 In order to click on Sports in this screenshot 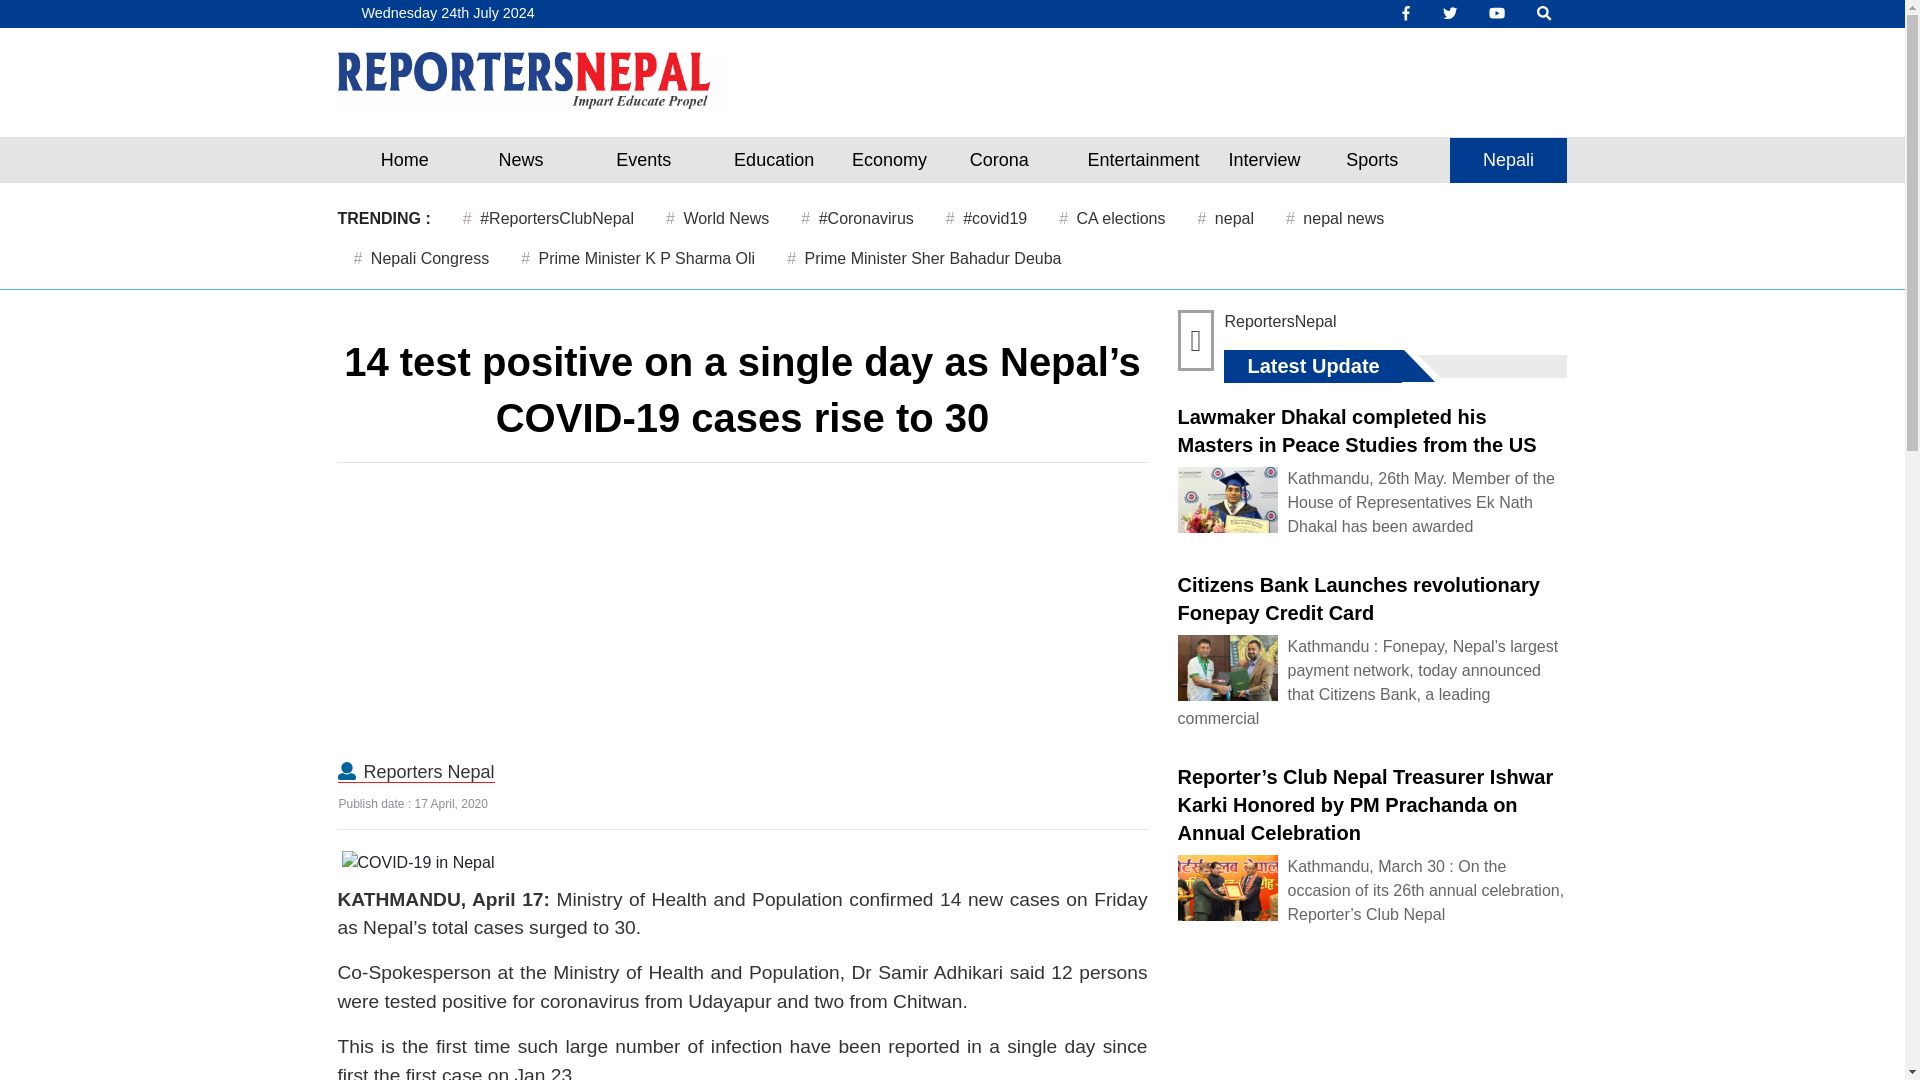, I will do `click(1372, 160)`.